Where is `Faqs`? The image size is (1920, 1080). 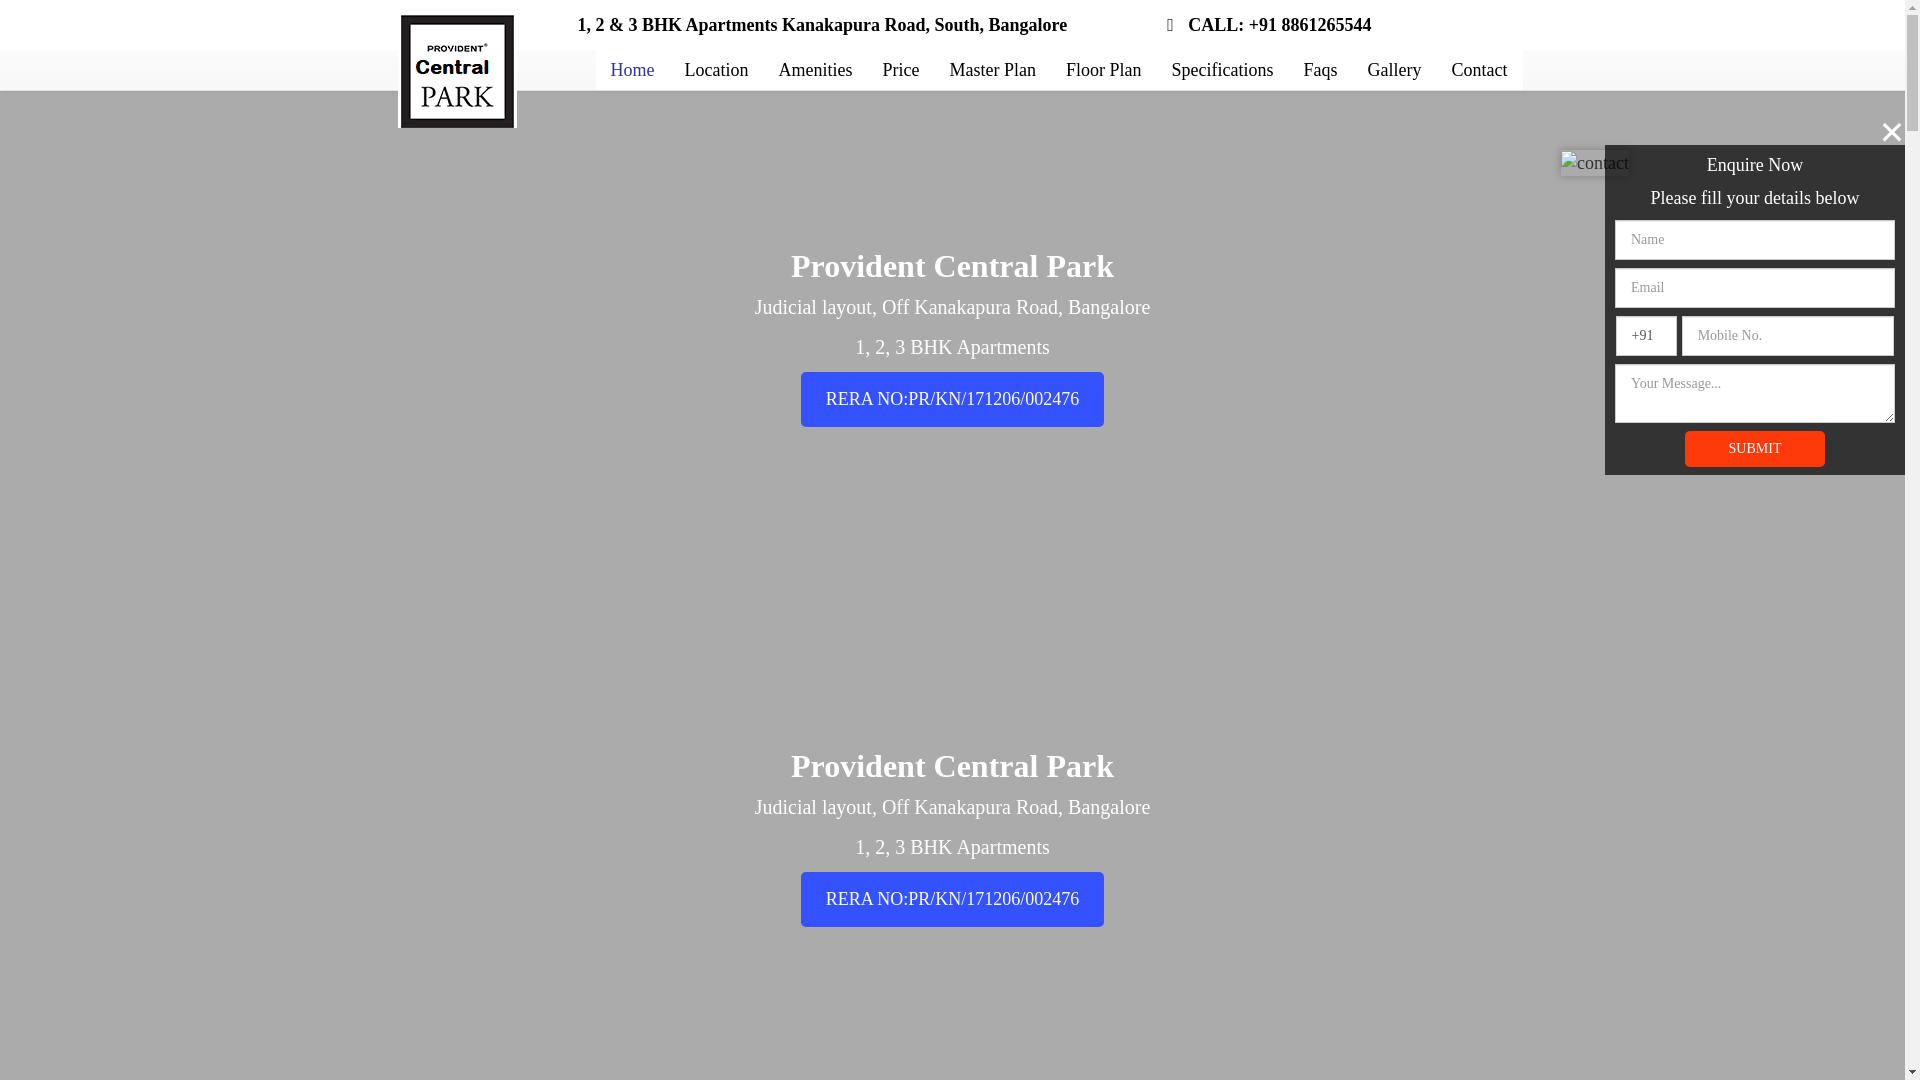 Faqs is located at coordinates (1320, 69).